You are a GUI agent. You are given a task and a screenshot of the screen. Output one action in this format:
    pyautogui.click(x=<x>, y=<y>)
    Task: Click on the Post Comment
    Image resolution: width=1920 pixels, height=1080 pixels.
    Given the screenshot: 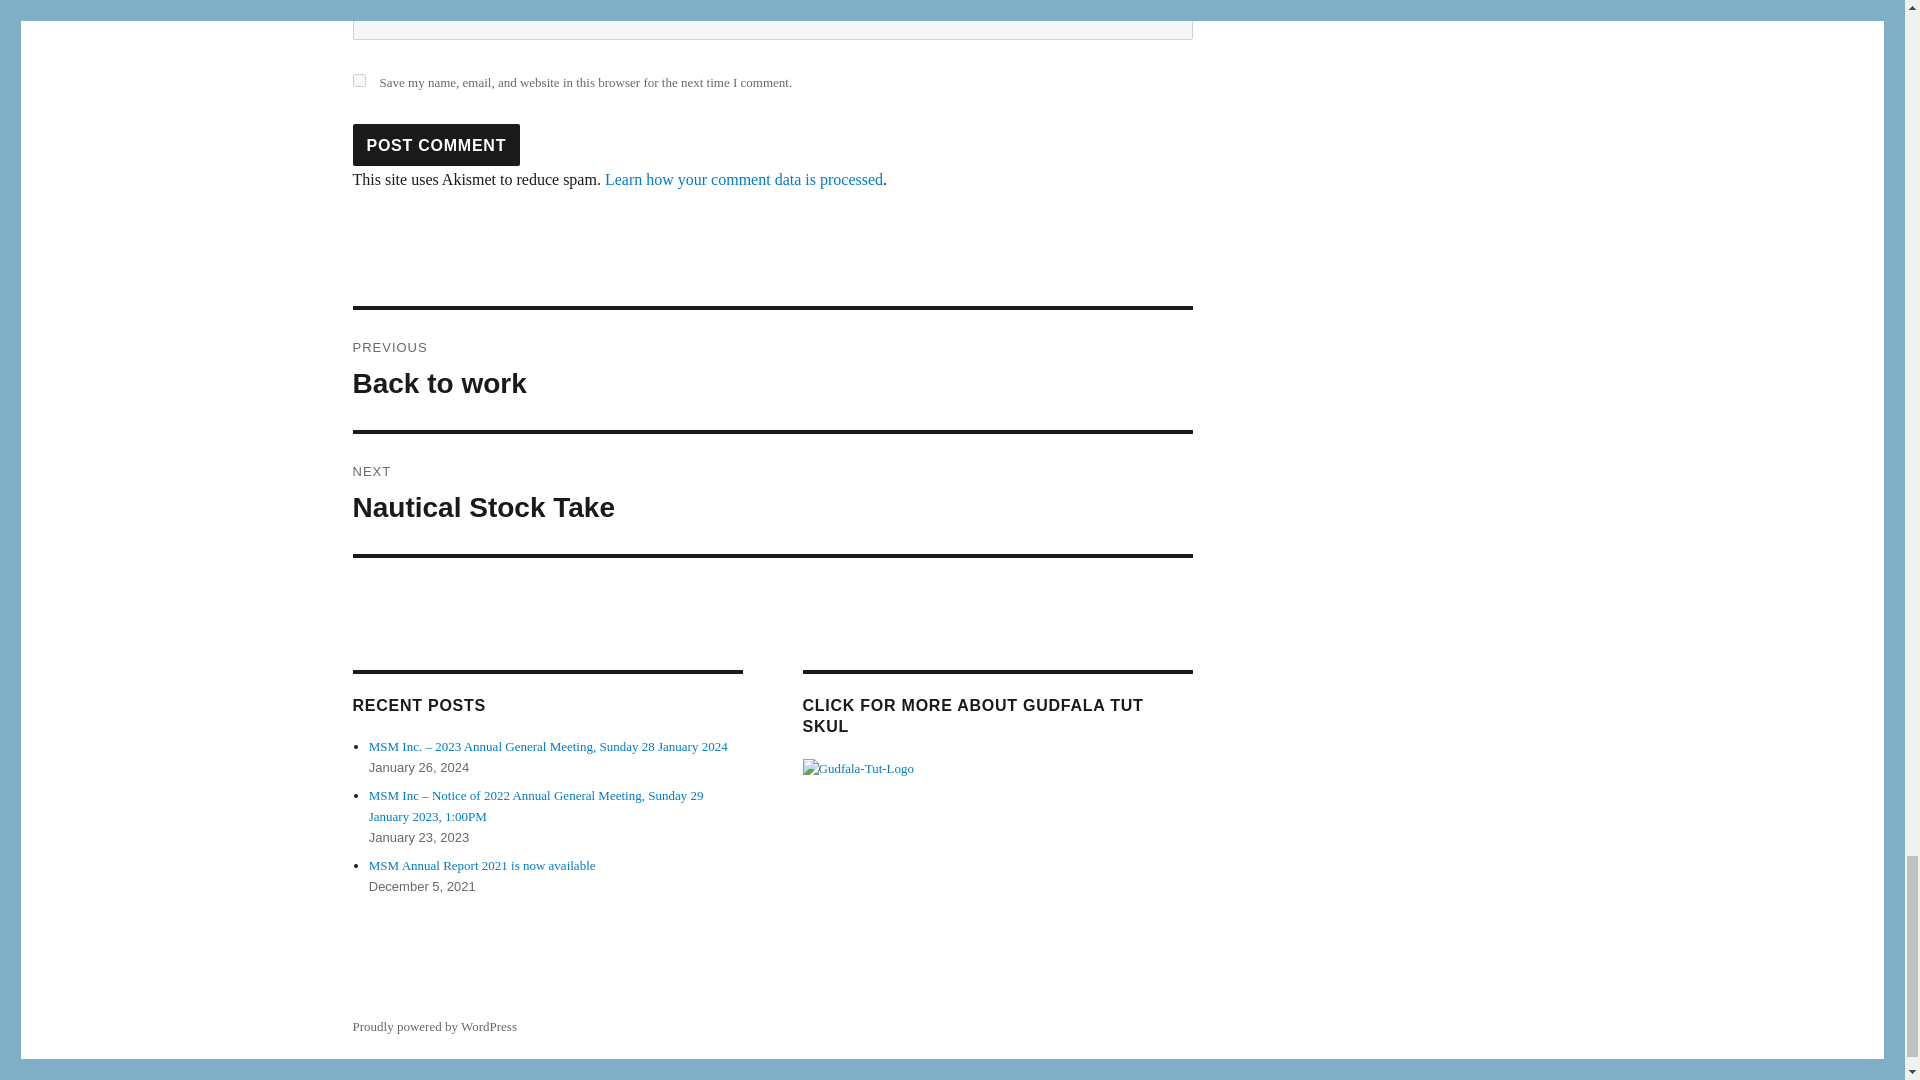 What is the action you would take?
    pyautogui.click(x=436, y=145)
    